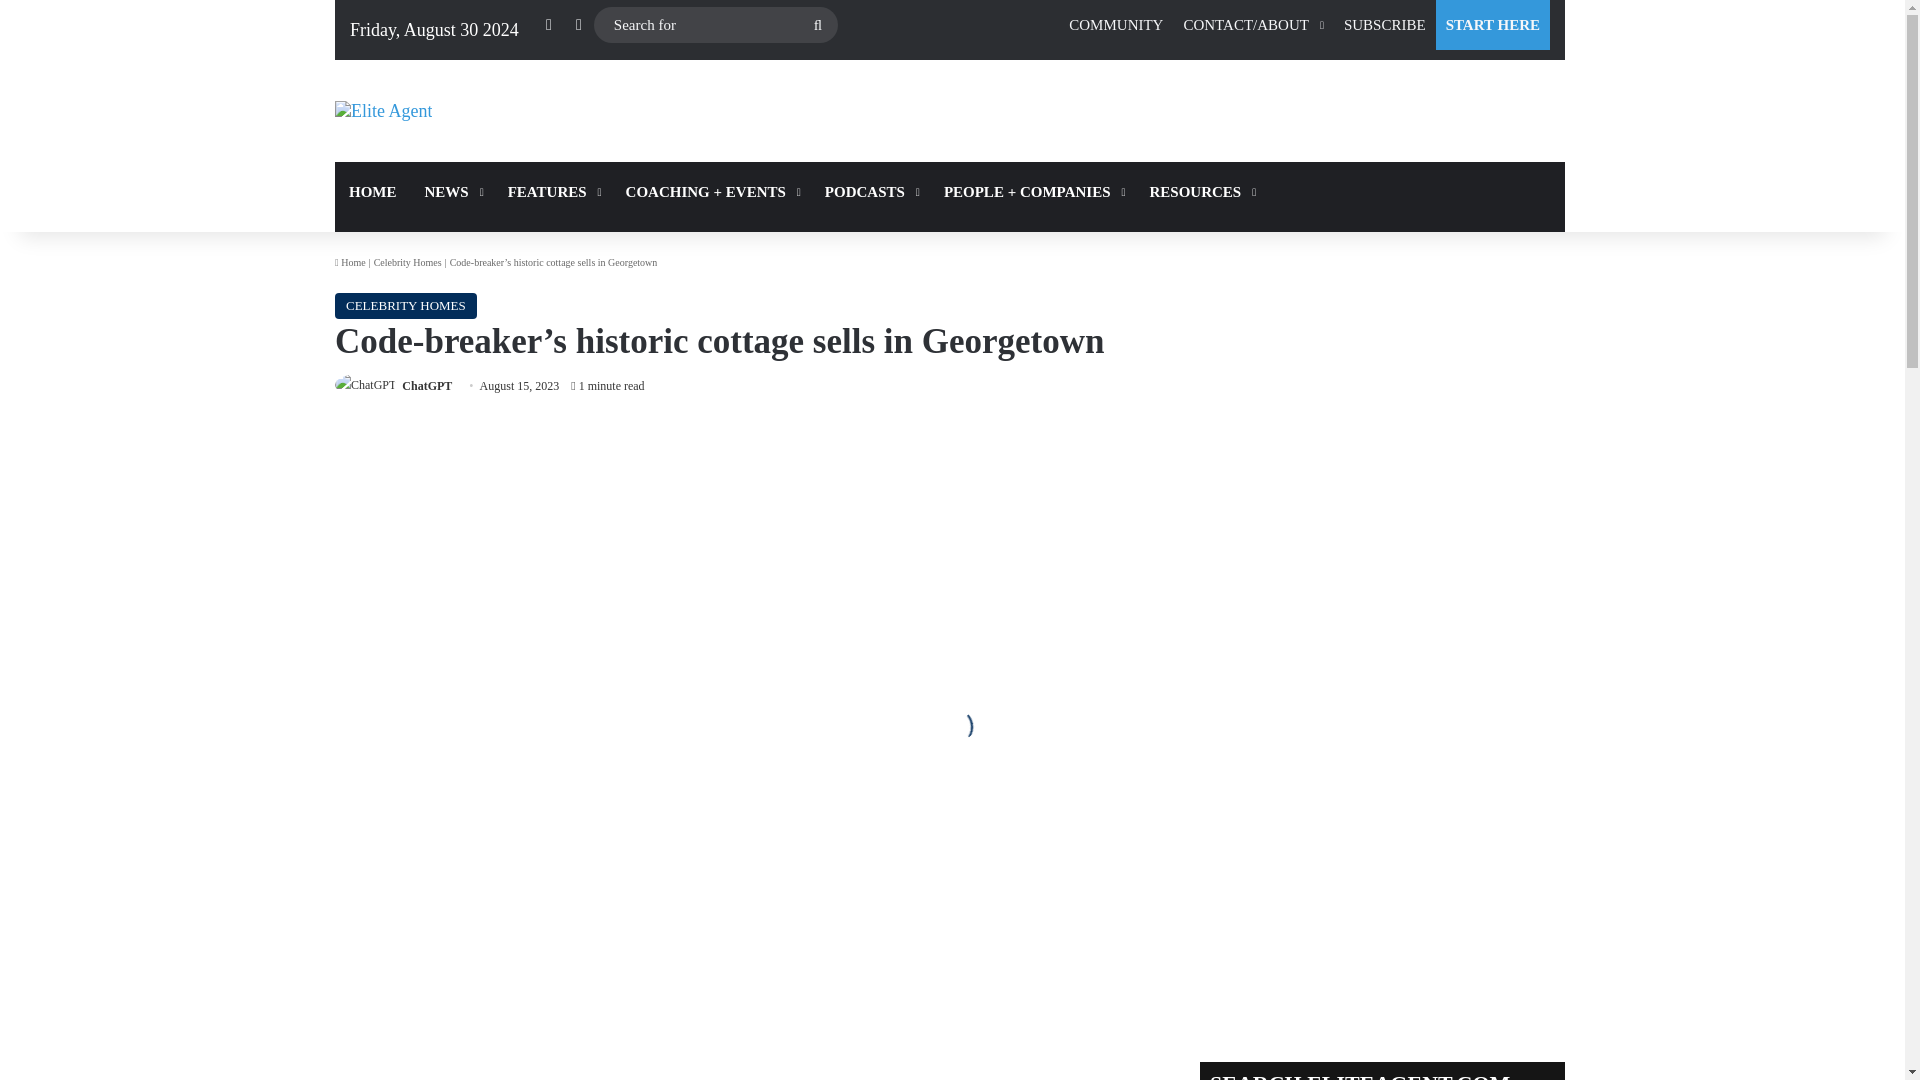  Describe the element at coordinates (426, 386) in the screenshot. I see `ChatGPT` at that location.